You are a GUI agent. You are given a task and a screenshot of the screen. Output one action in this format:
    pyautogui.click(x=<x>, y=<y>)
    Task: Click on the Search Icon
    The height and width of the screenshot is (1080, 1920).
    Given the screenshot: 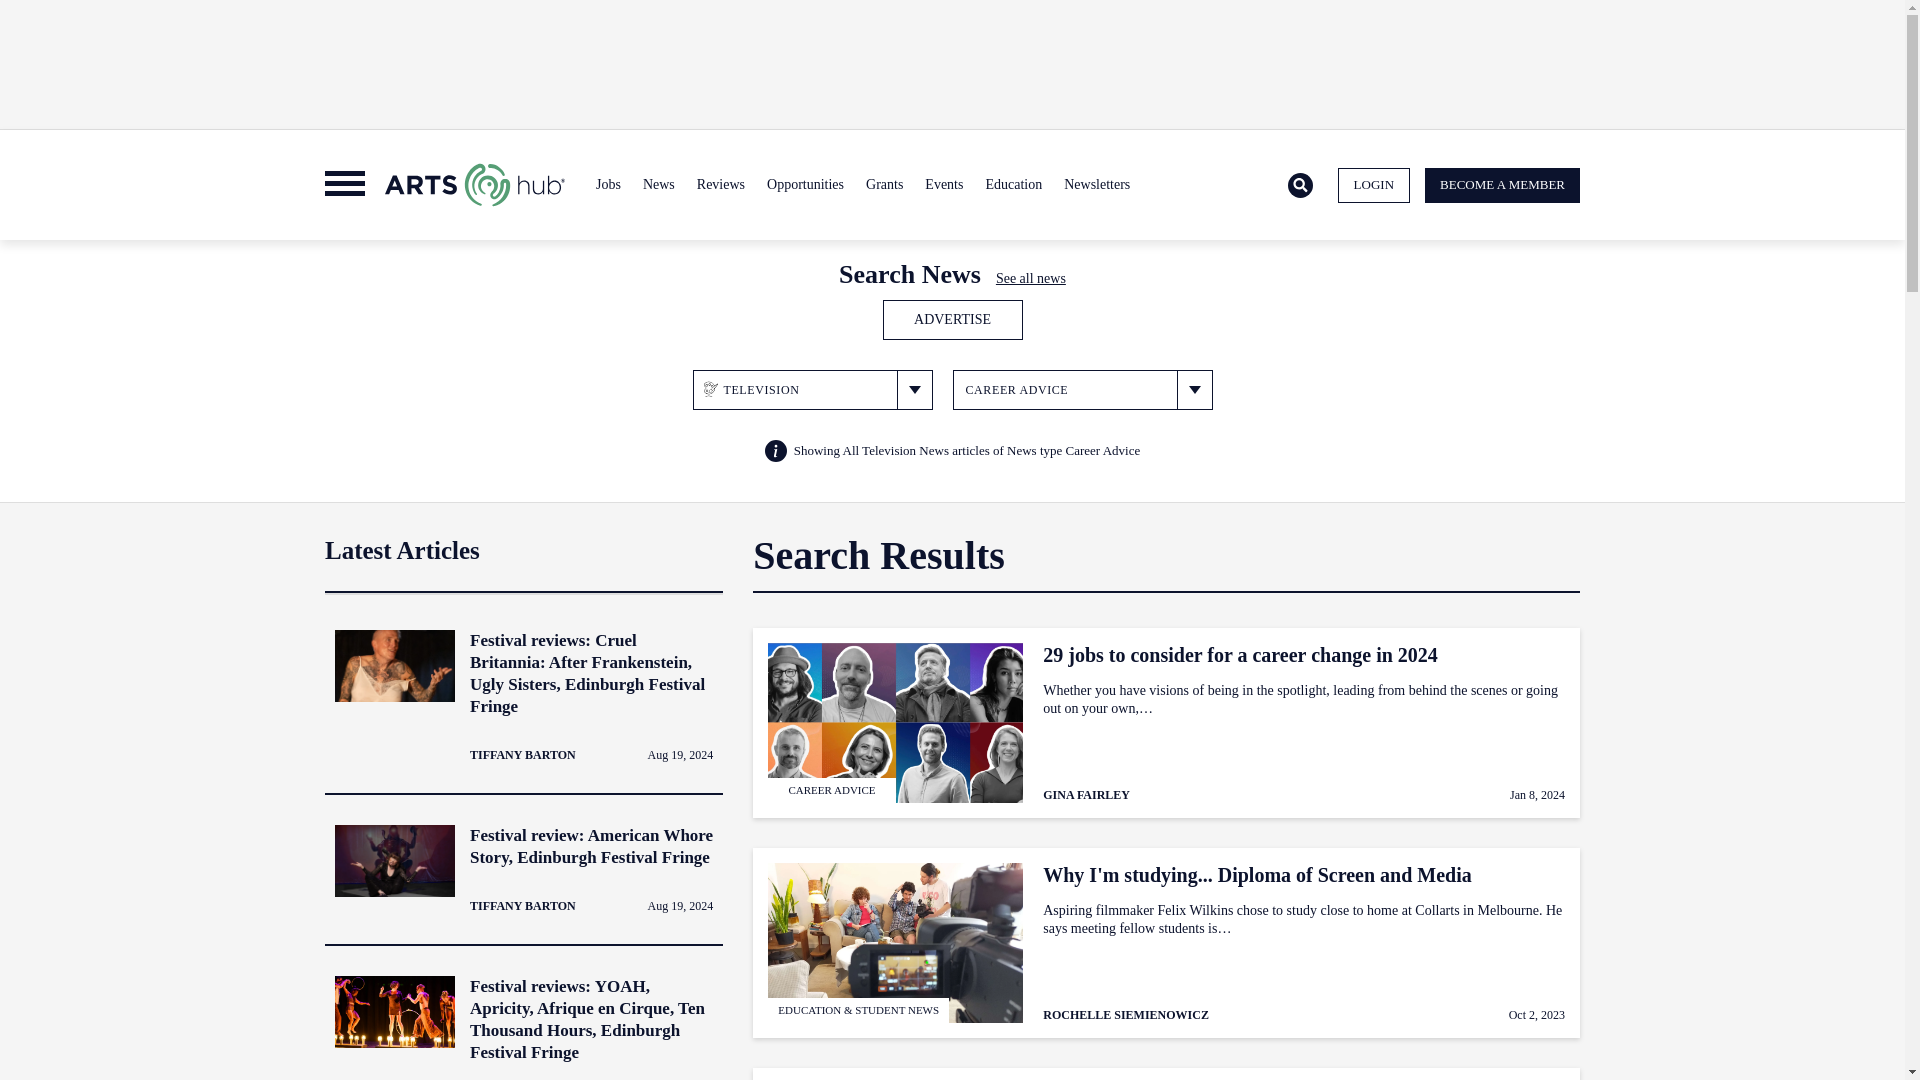 What is the action you would take?
    pyautogui.click(x=1300, y=184)
    